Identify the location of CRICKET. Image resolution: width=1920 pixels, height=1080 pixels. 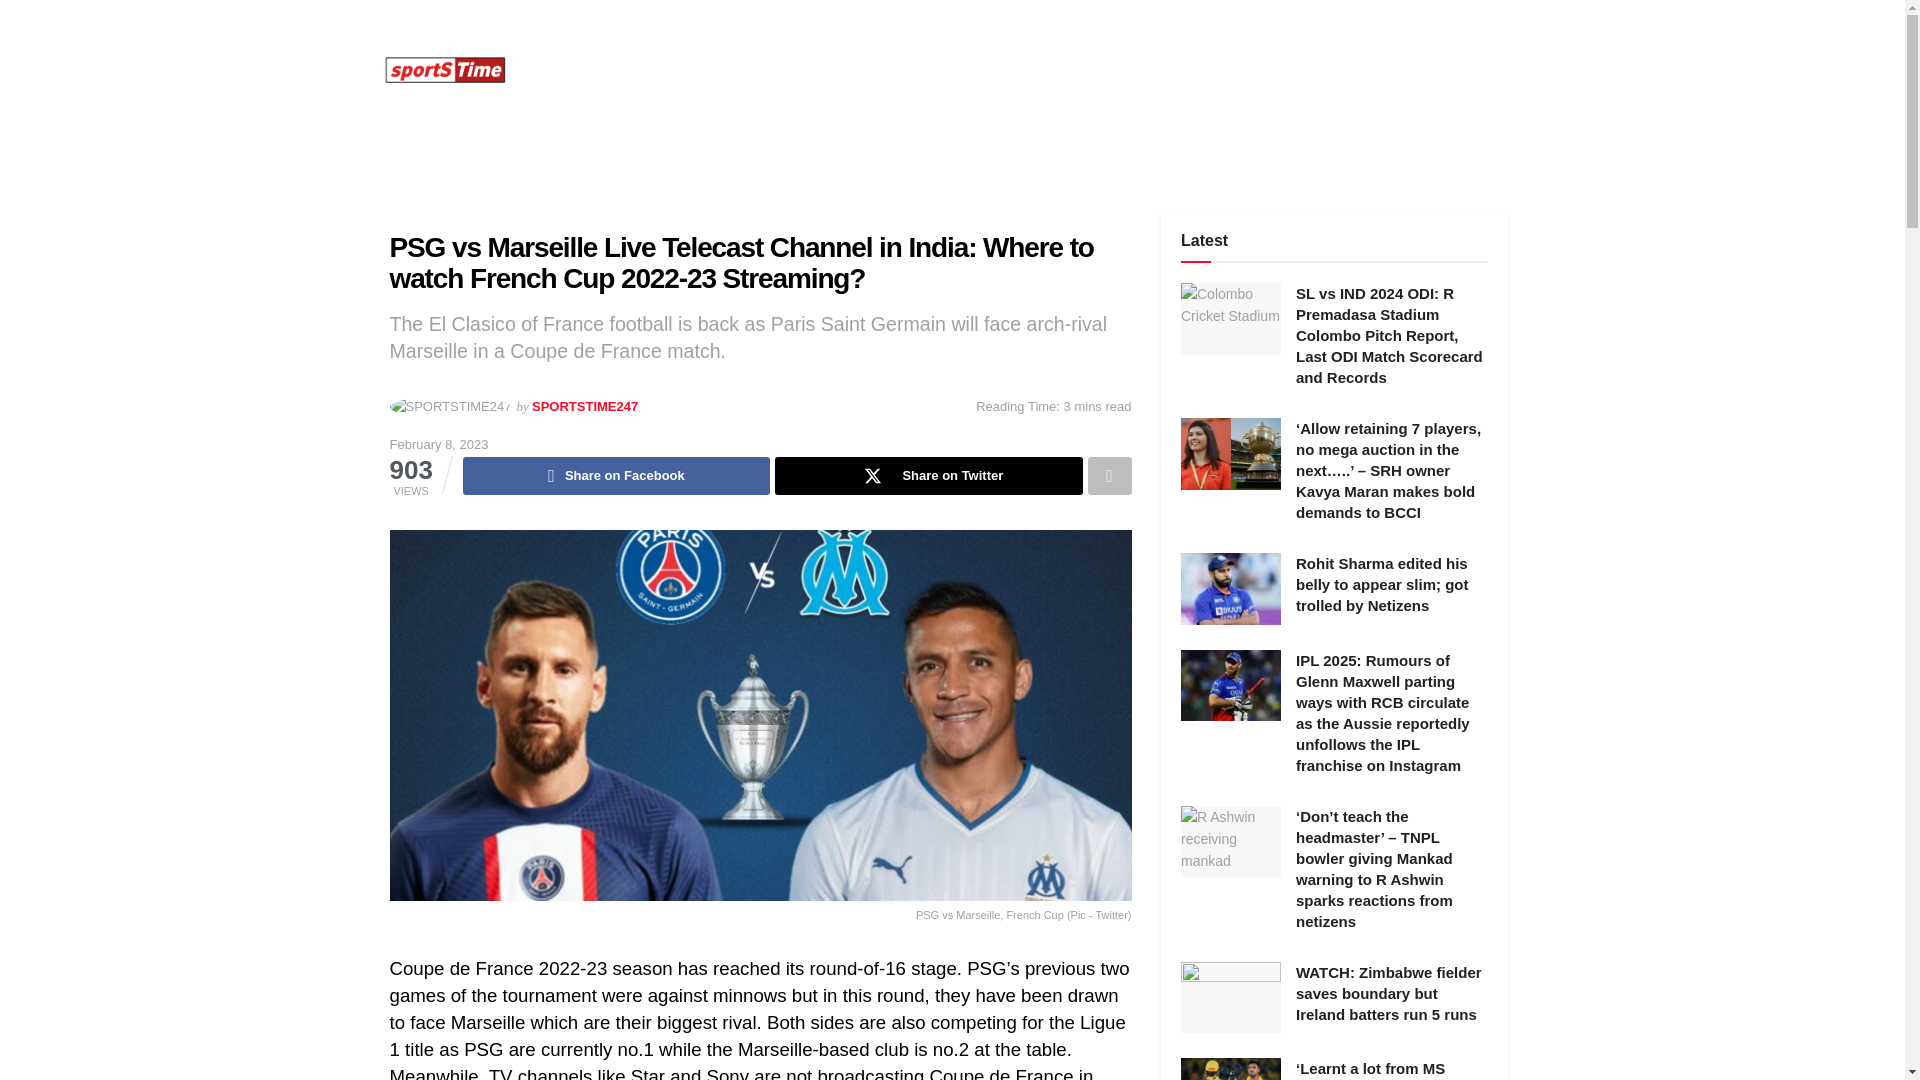
(585, 70).